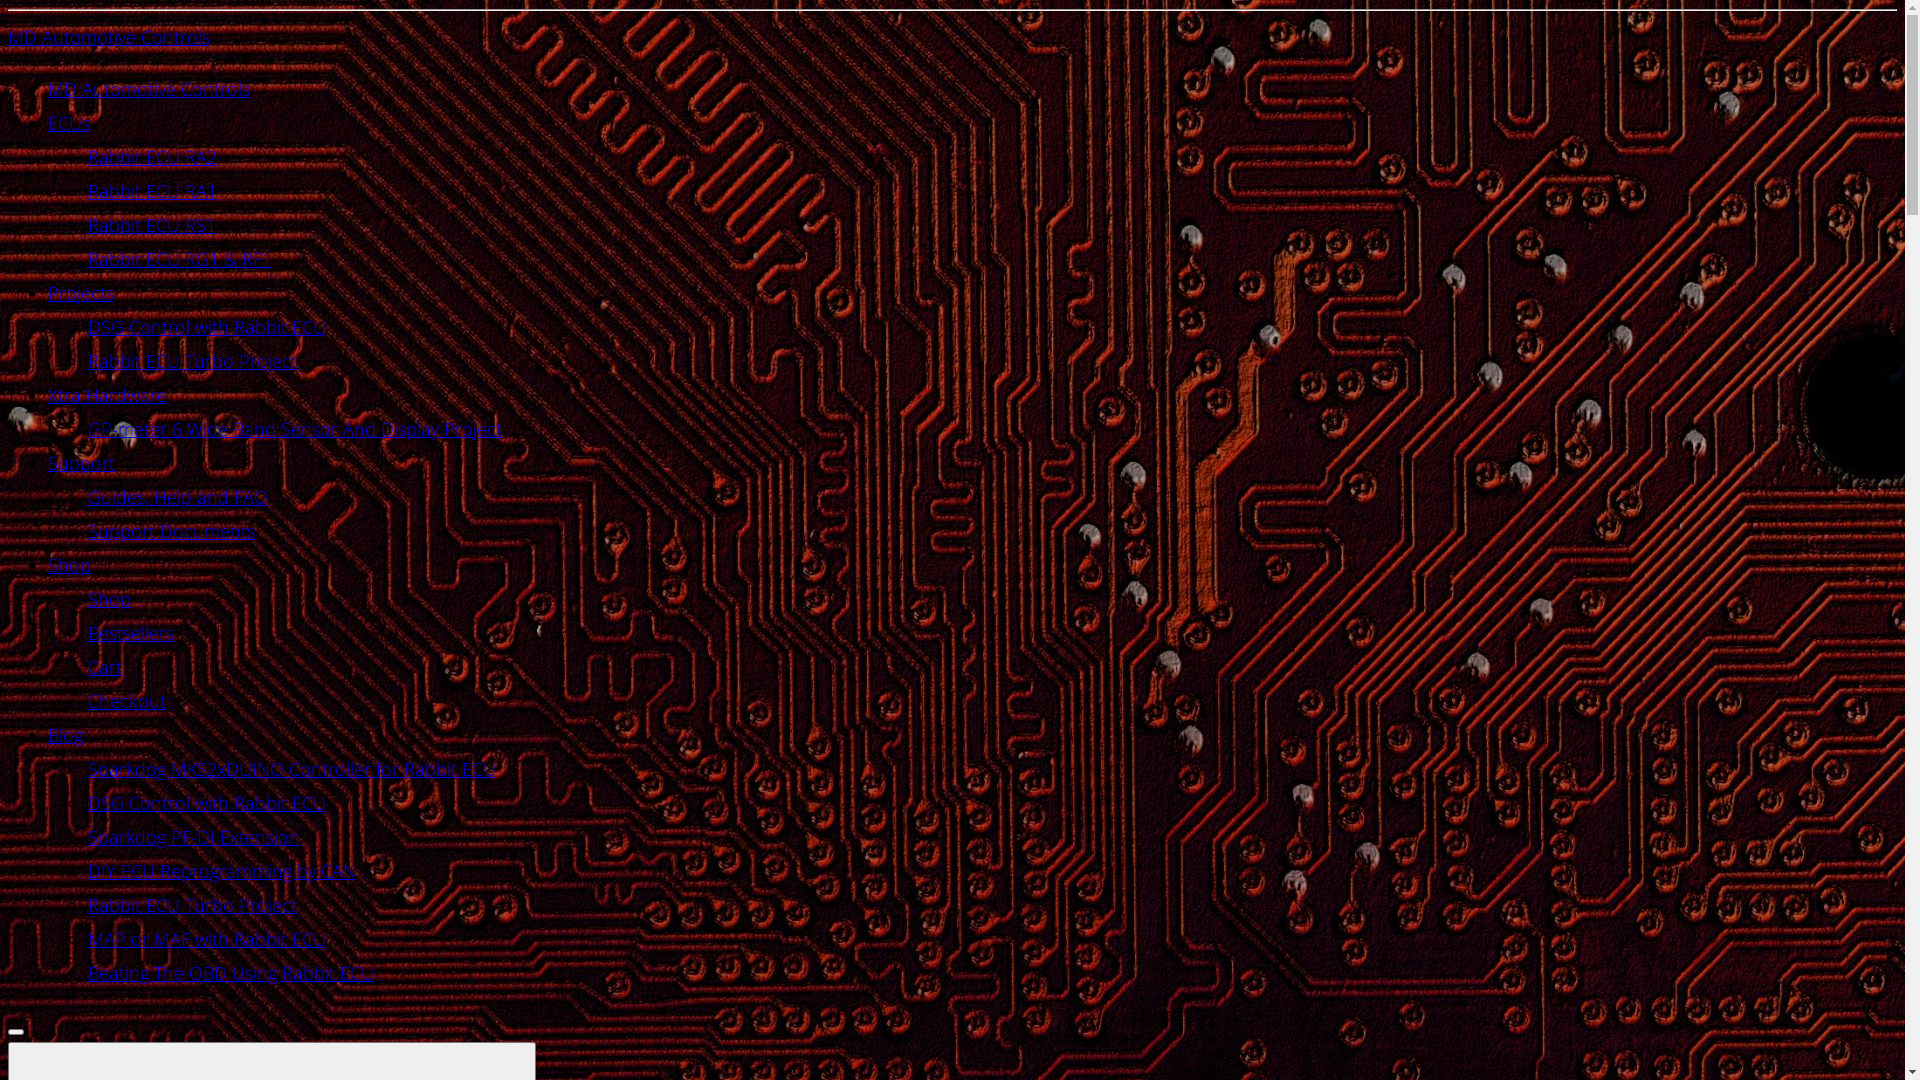  Describe the element at coordinates (192, 905) in the screenshot. I see `Rabbit ECU Turbo Project` at that location.